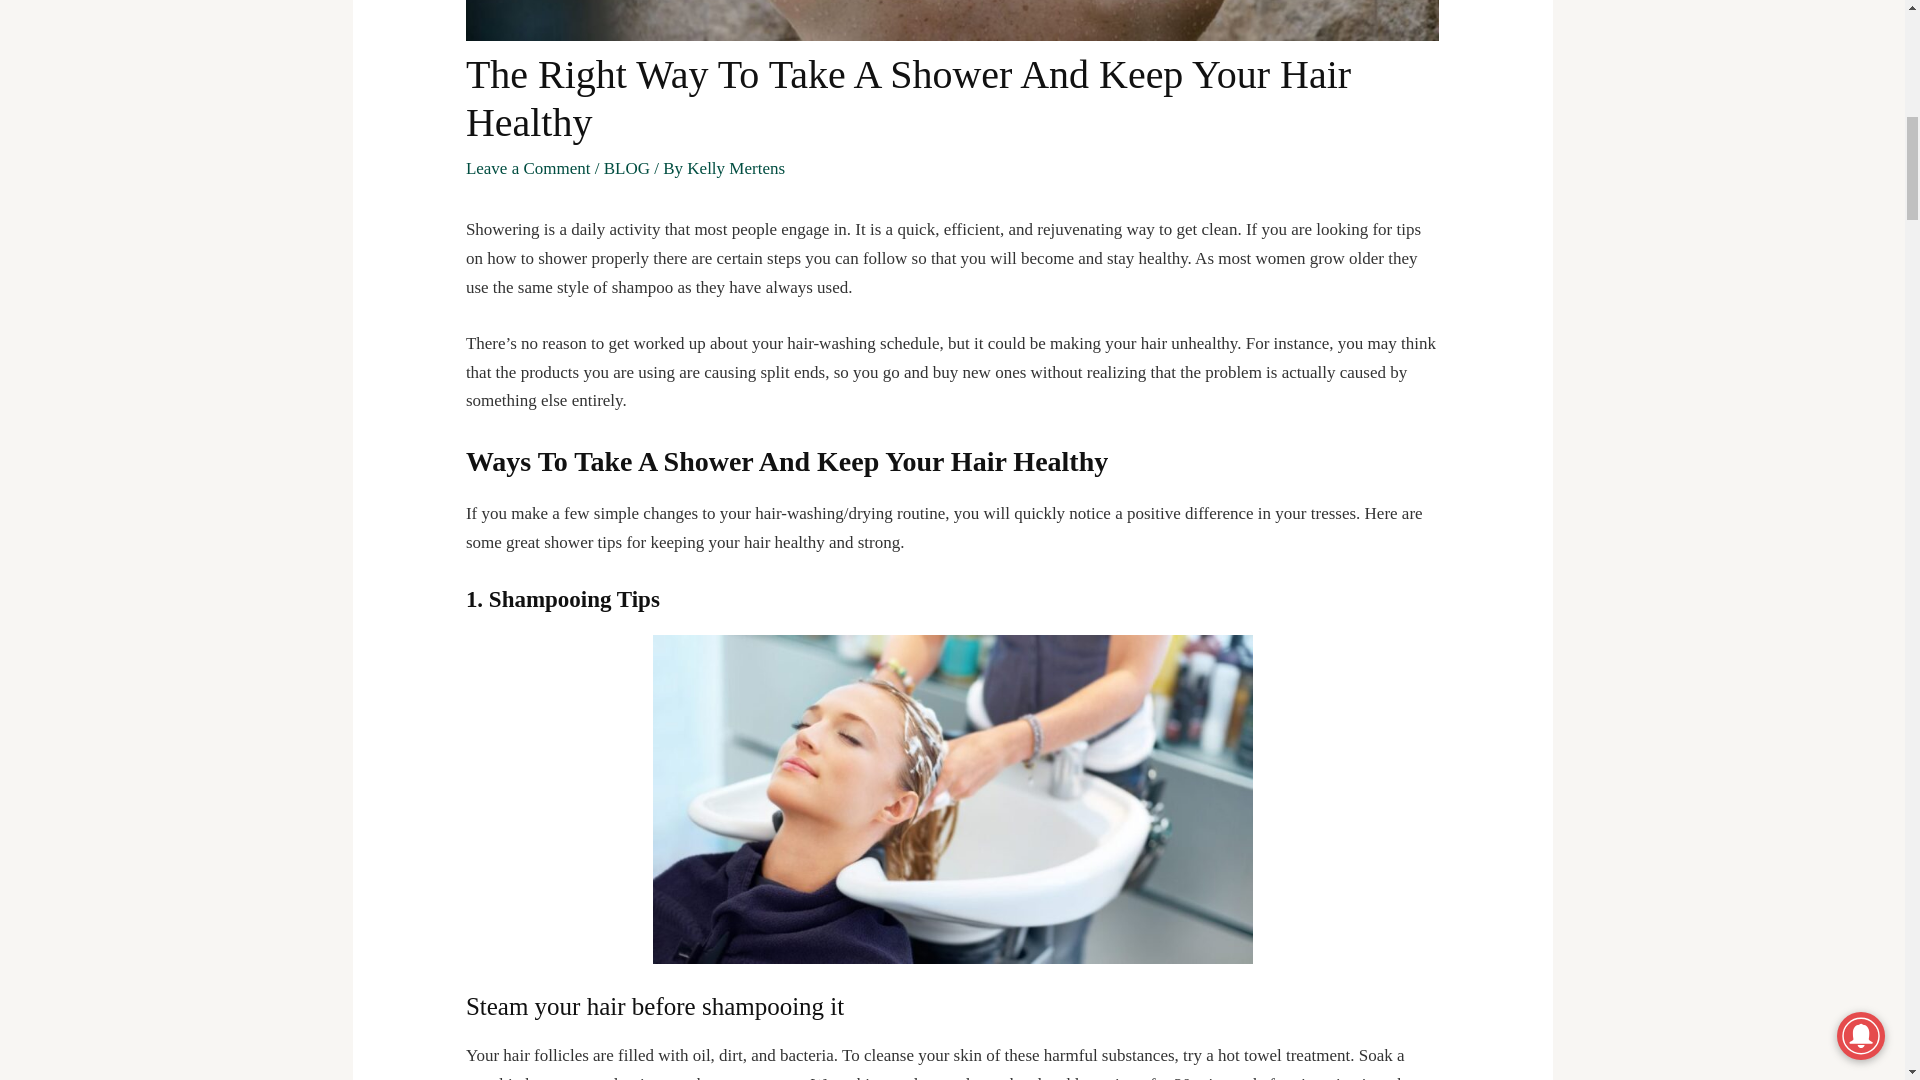 The image size is (1920, 1080). What do you see at coordinates (736, 168) in the screenshot?
I see `View all posts by Kelly Mertens` at bounding box center [736, 168].